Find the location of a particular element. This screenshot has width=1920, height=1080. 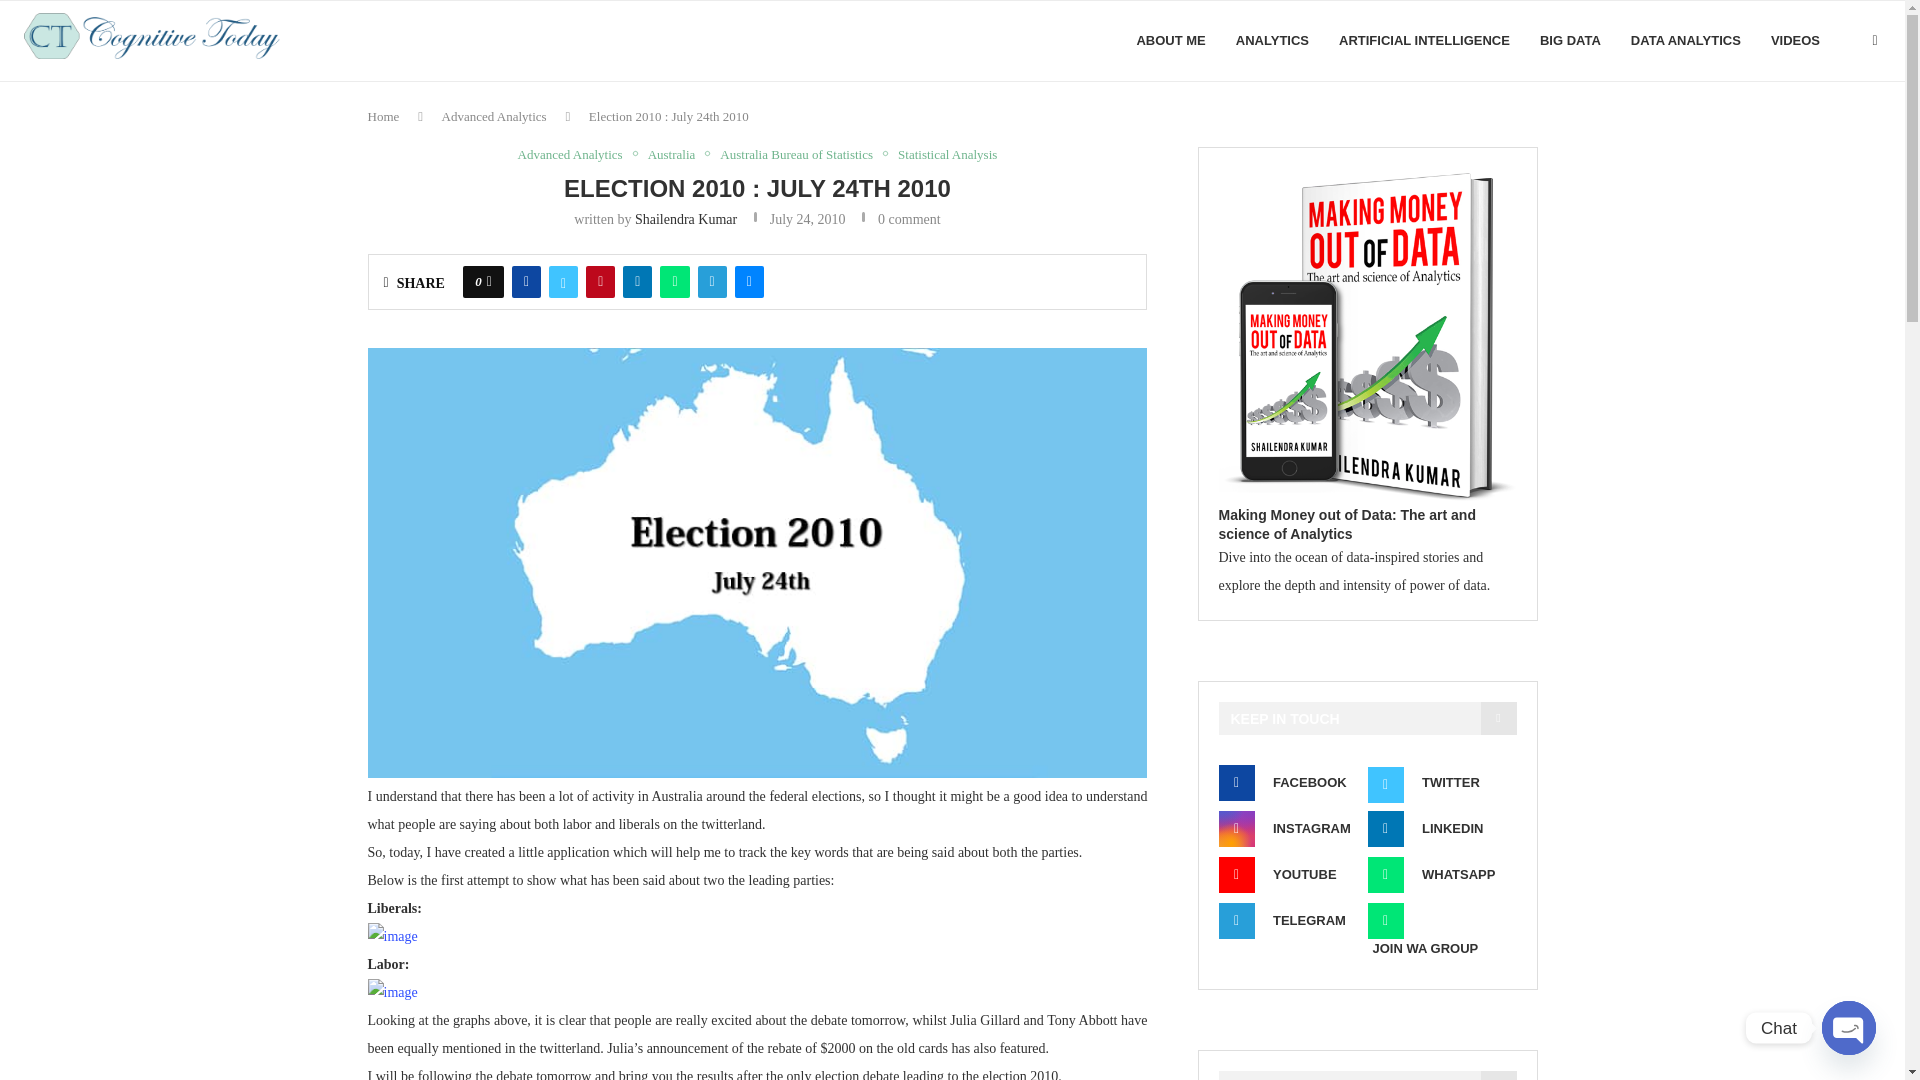

Advanced Analytics is located at coordinates (576, 154).